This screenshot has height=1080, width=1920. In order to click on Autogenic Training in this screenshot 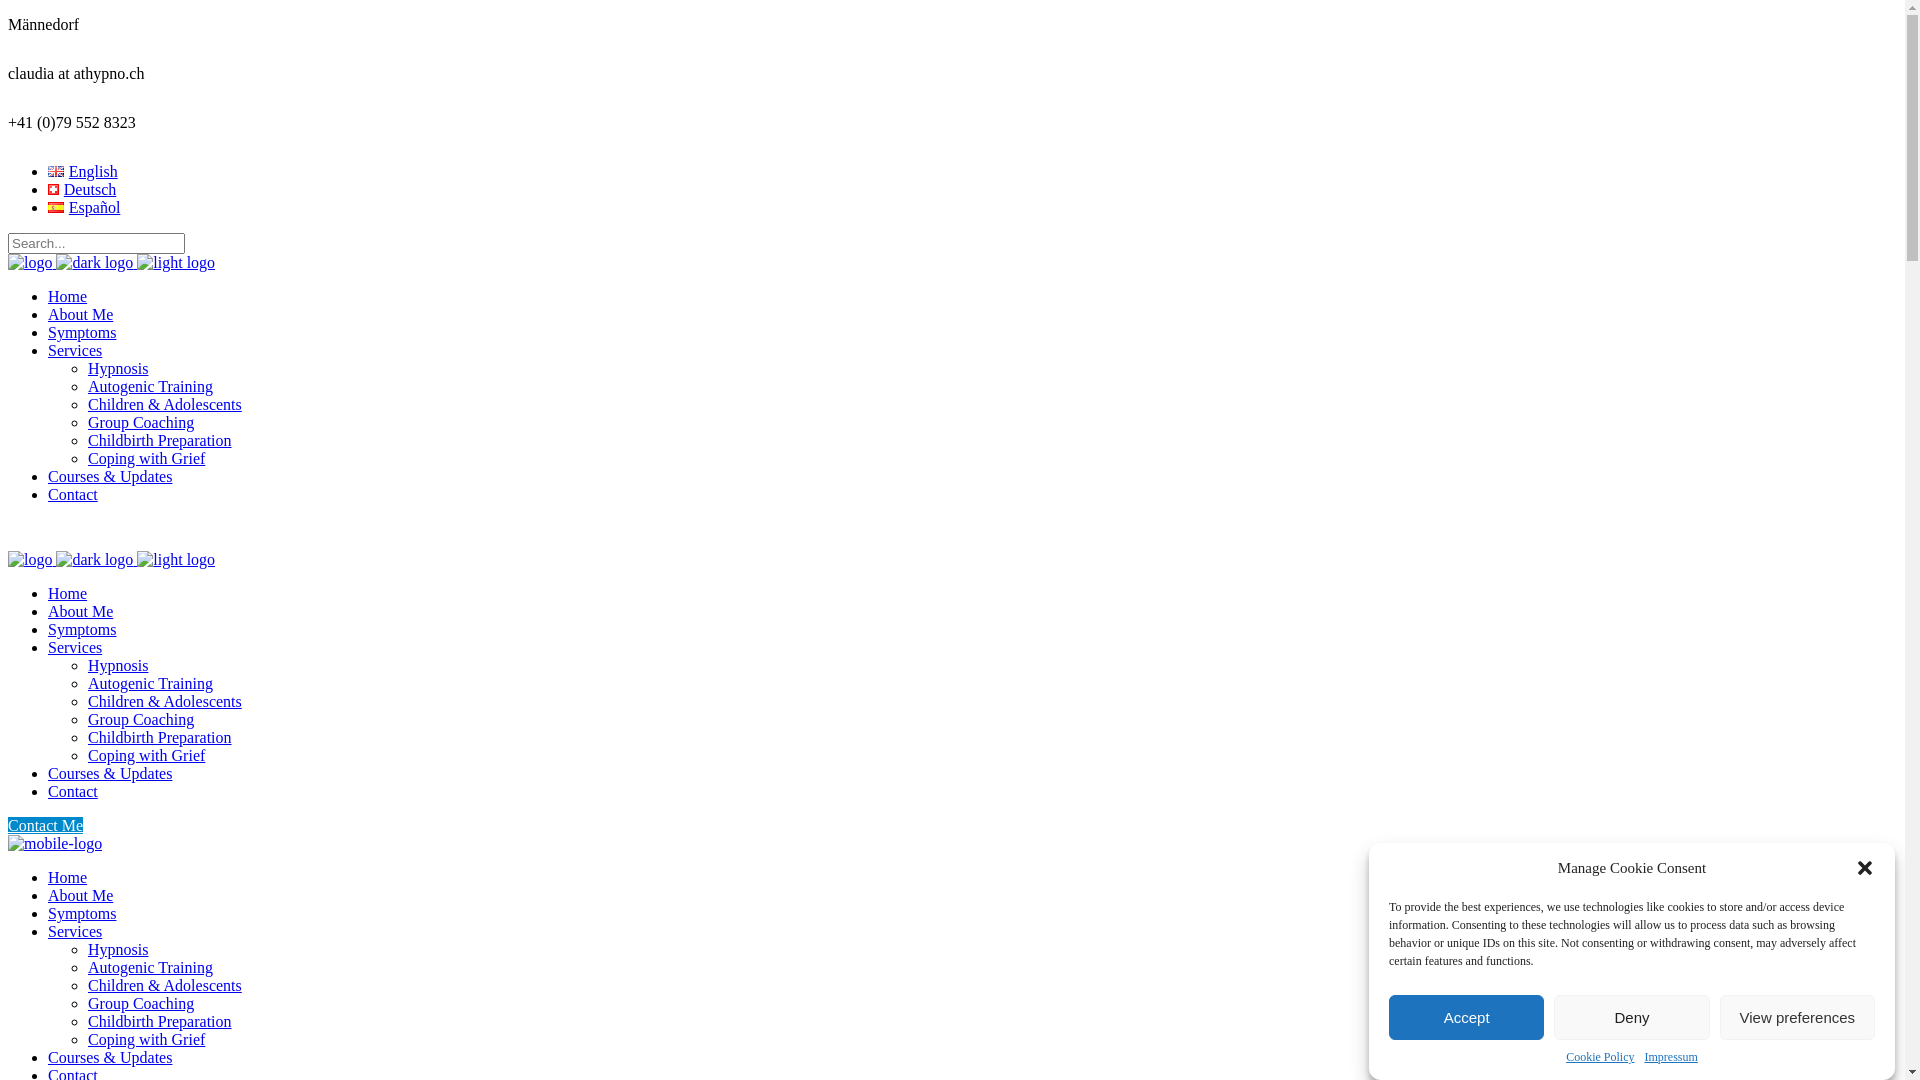, I will do `click(150, 968)`.